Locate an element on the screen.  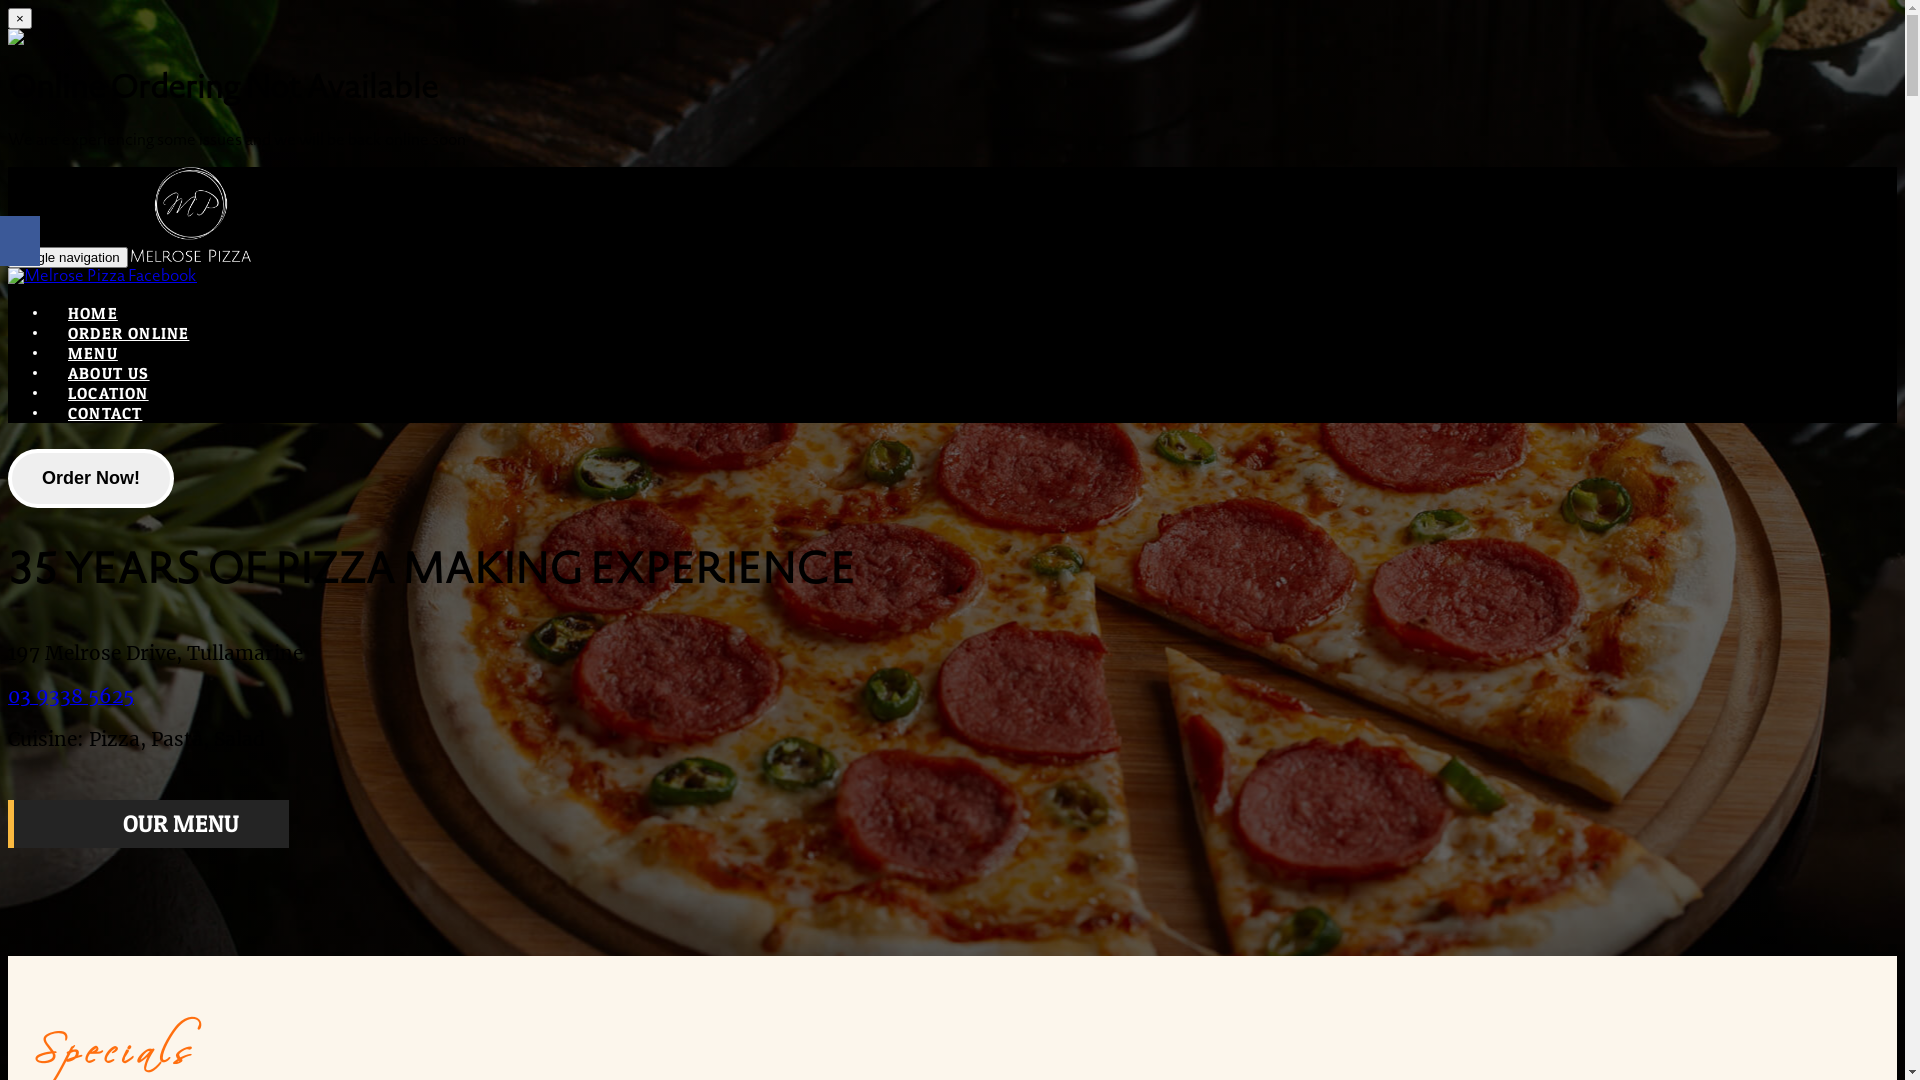
03 9338 5625 is located at coordinates (71, 696).